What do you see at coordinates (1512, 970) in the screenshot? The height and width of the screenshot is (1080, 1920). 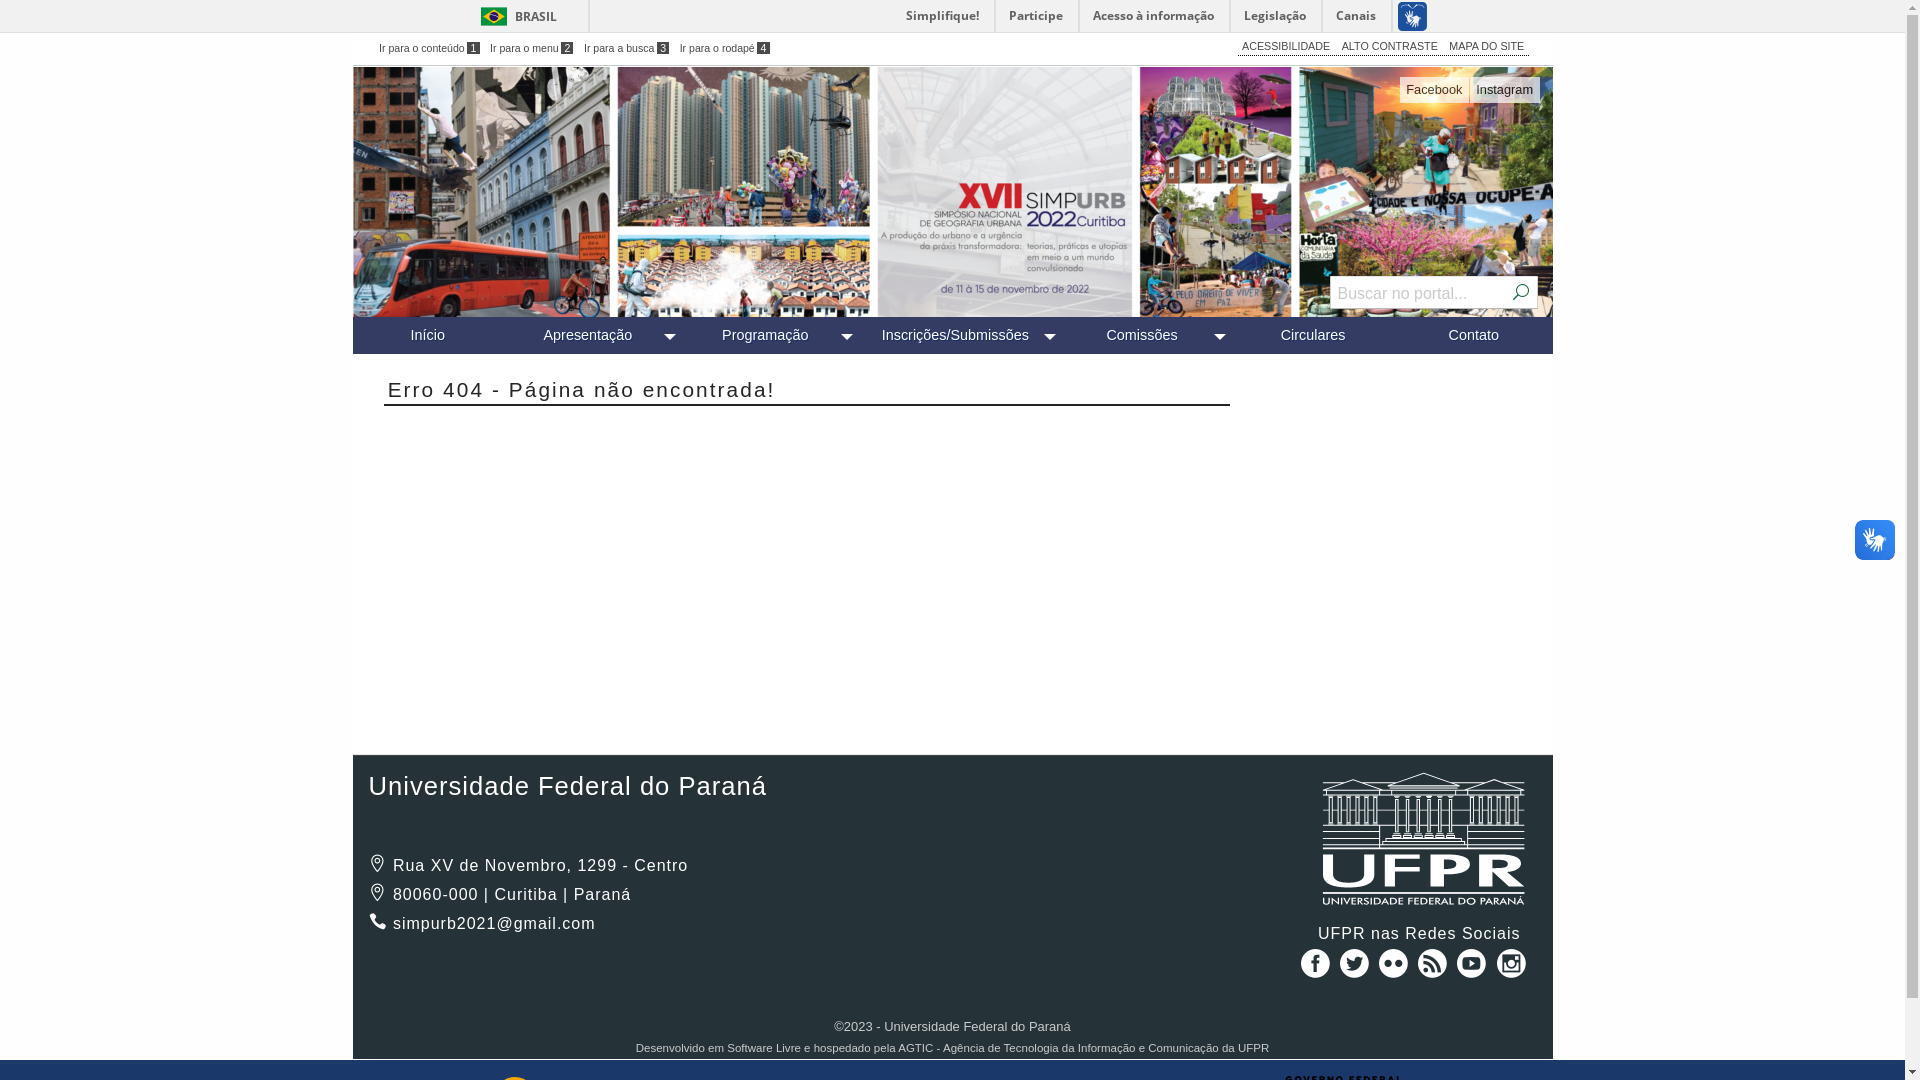 I see `UFPR no Instagram` at bounding box center [1512, 970].